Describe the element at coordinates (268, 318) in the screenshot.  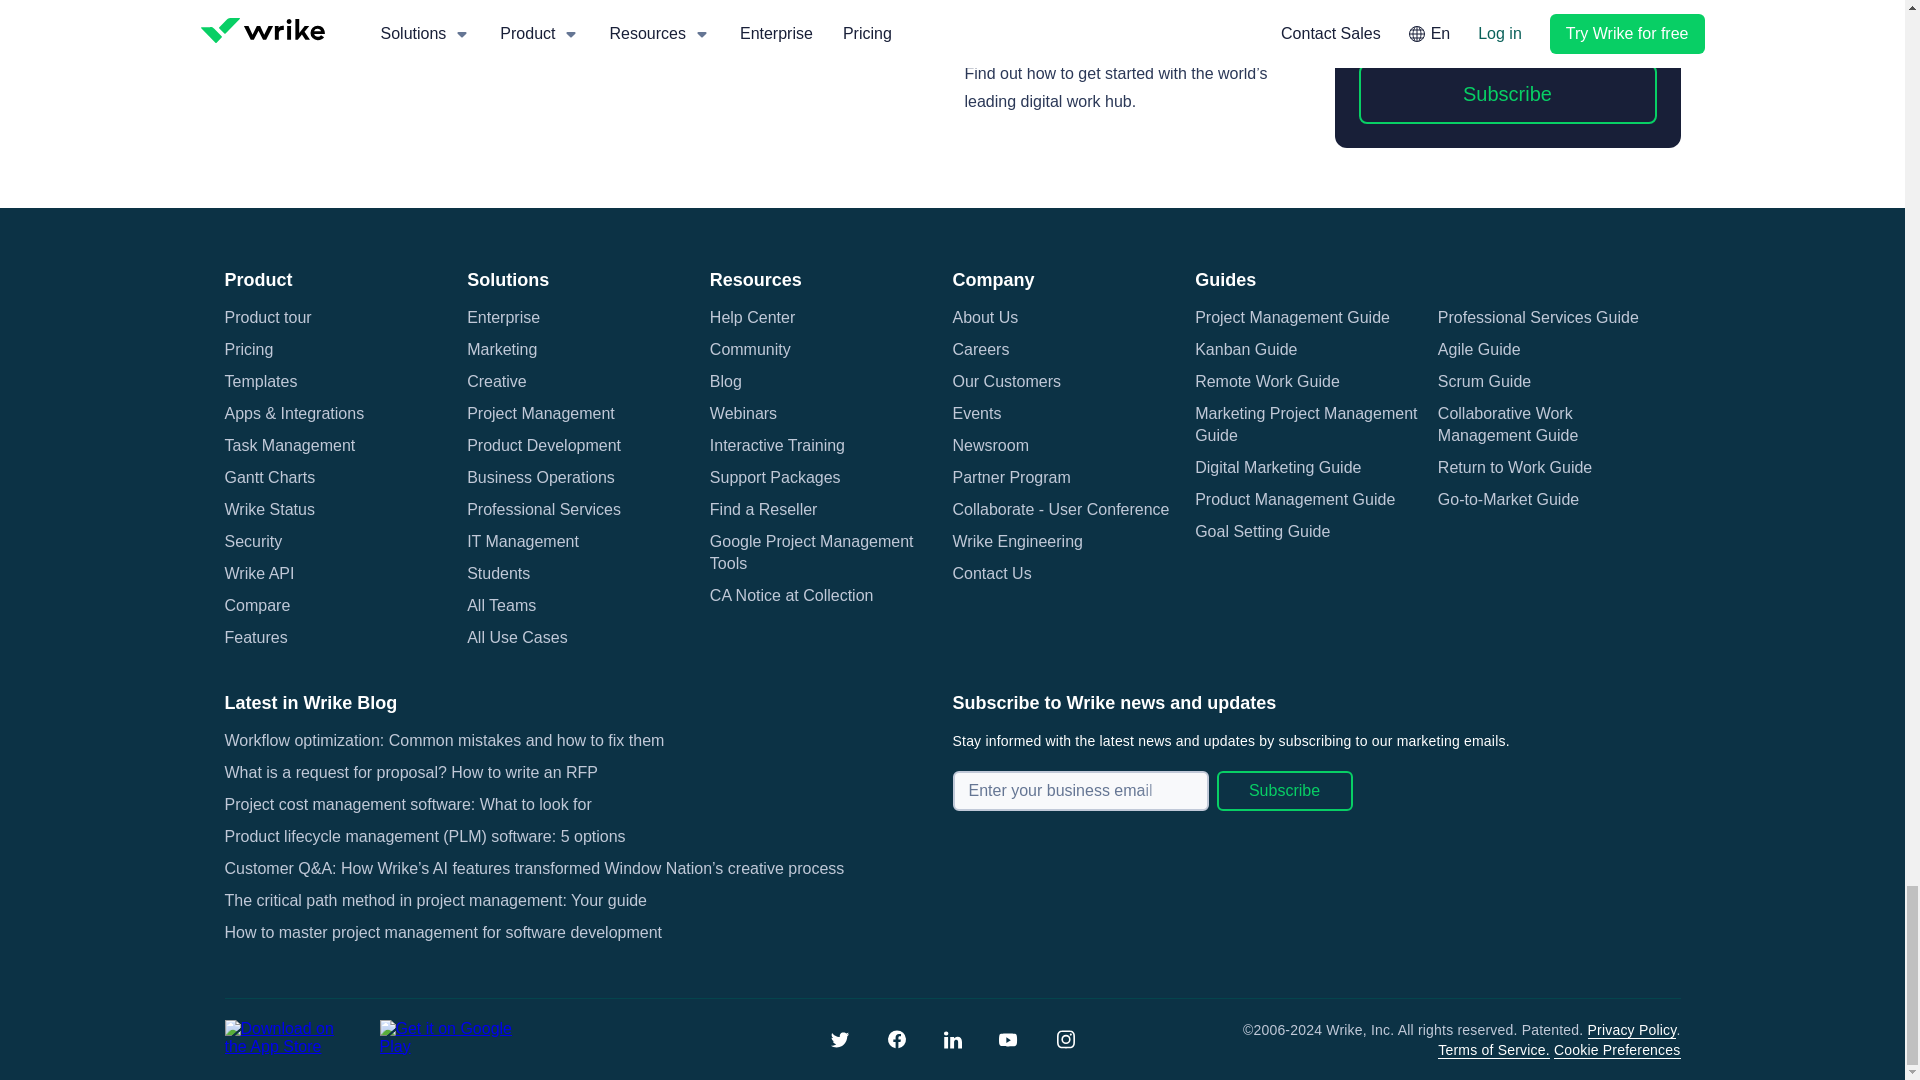
I see `Product tour` at that location.